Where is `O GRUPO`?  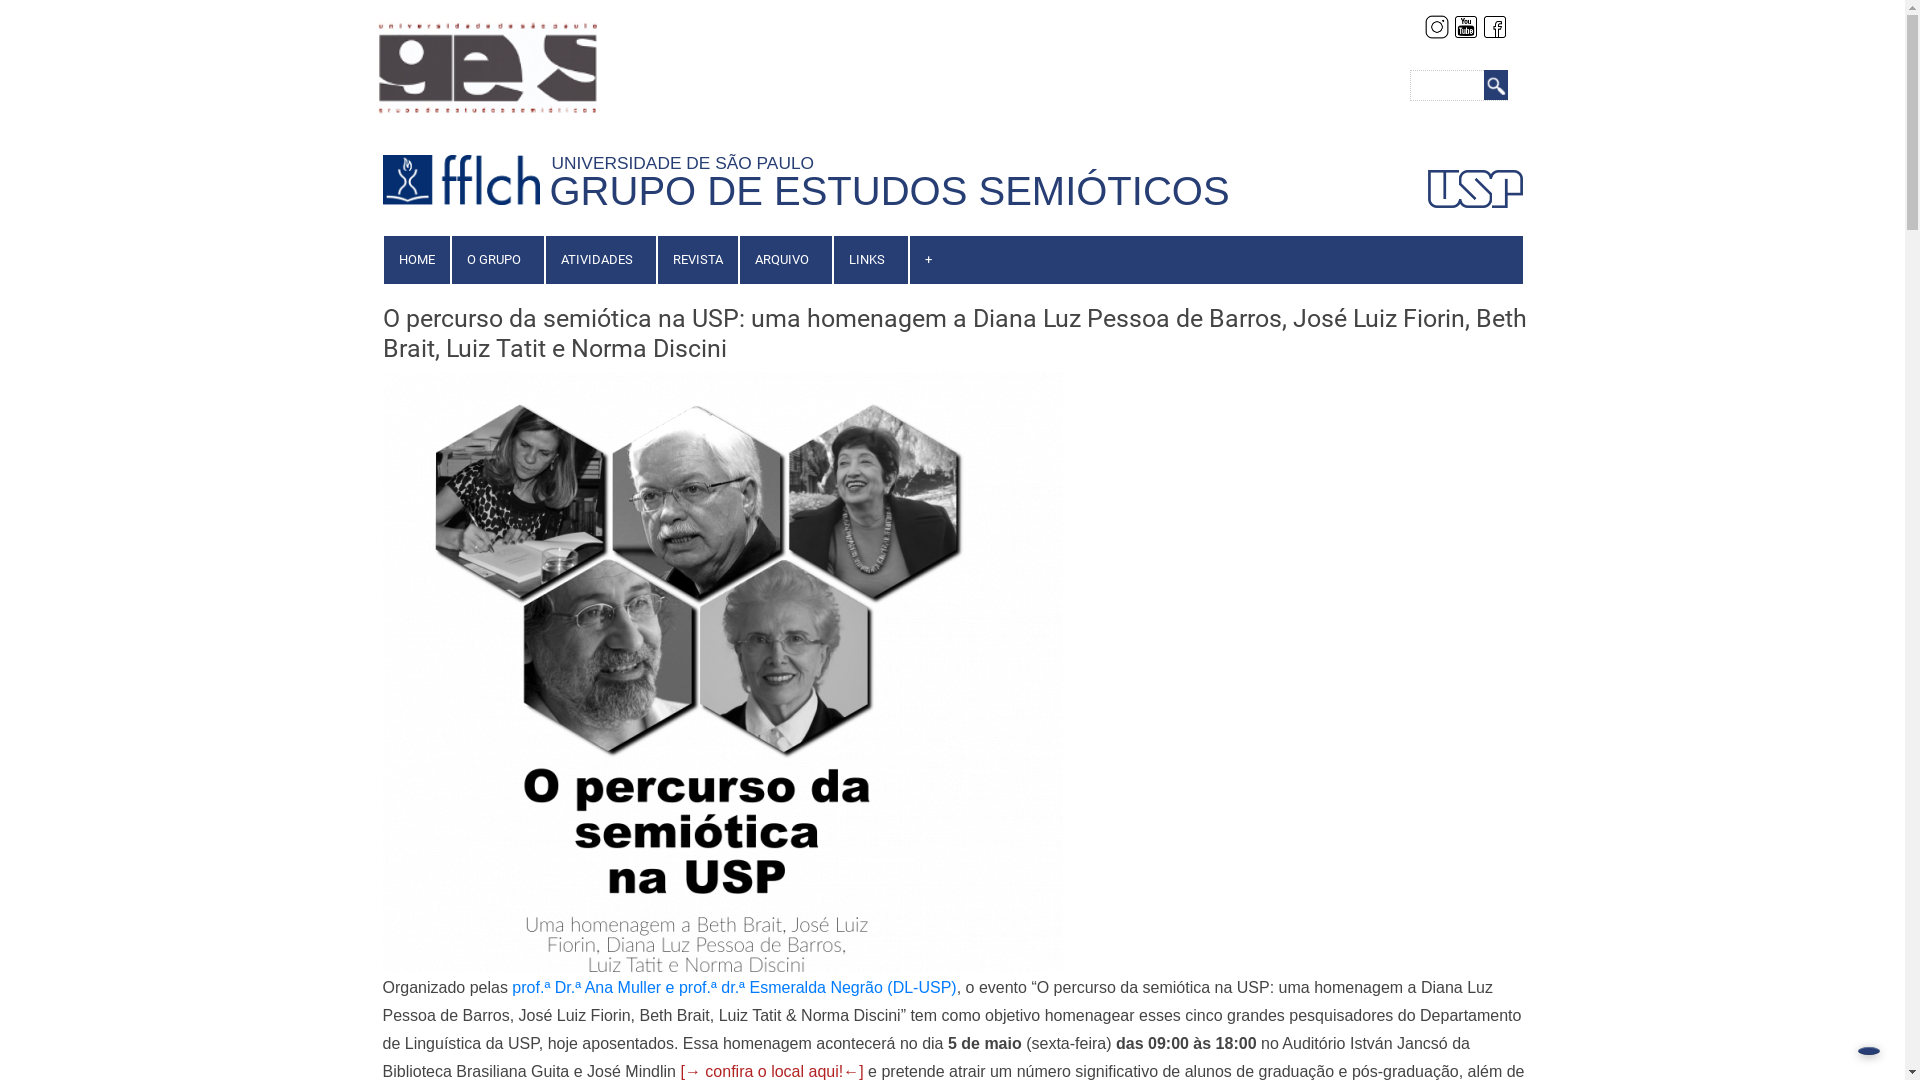 O GRUPO is located at coordinates (494, 260).